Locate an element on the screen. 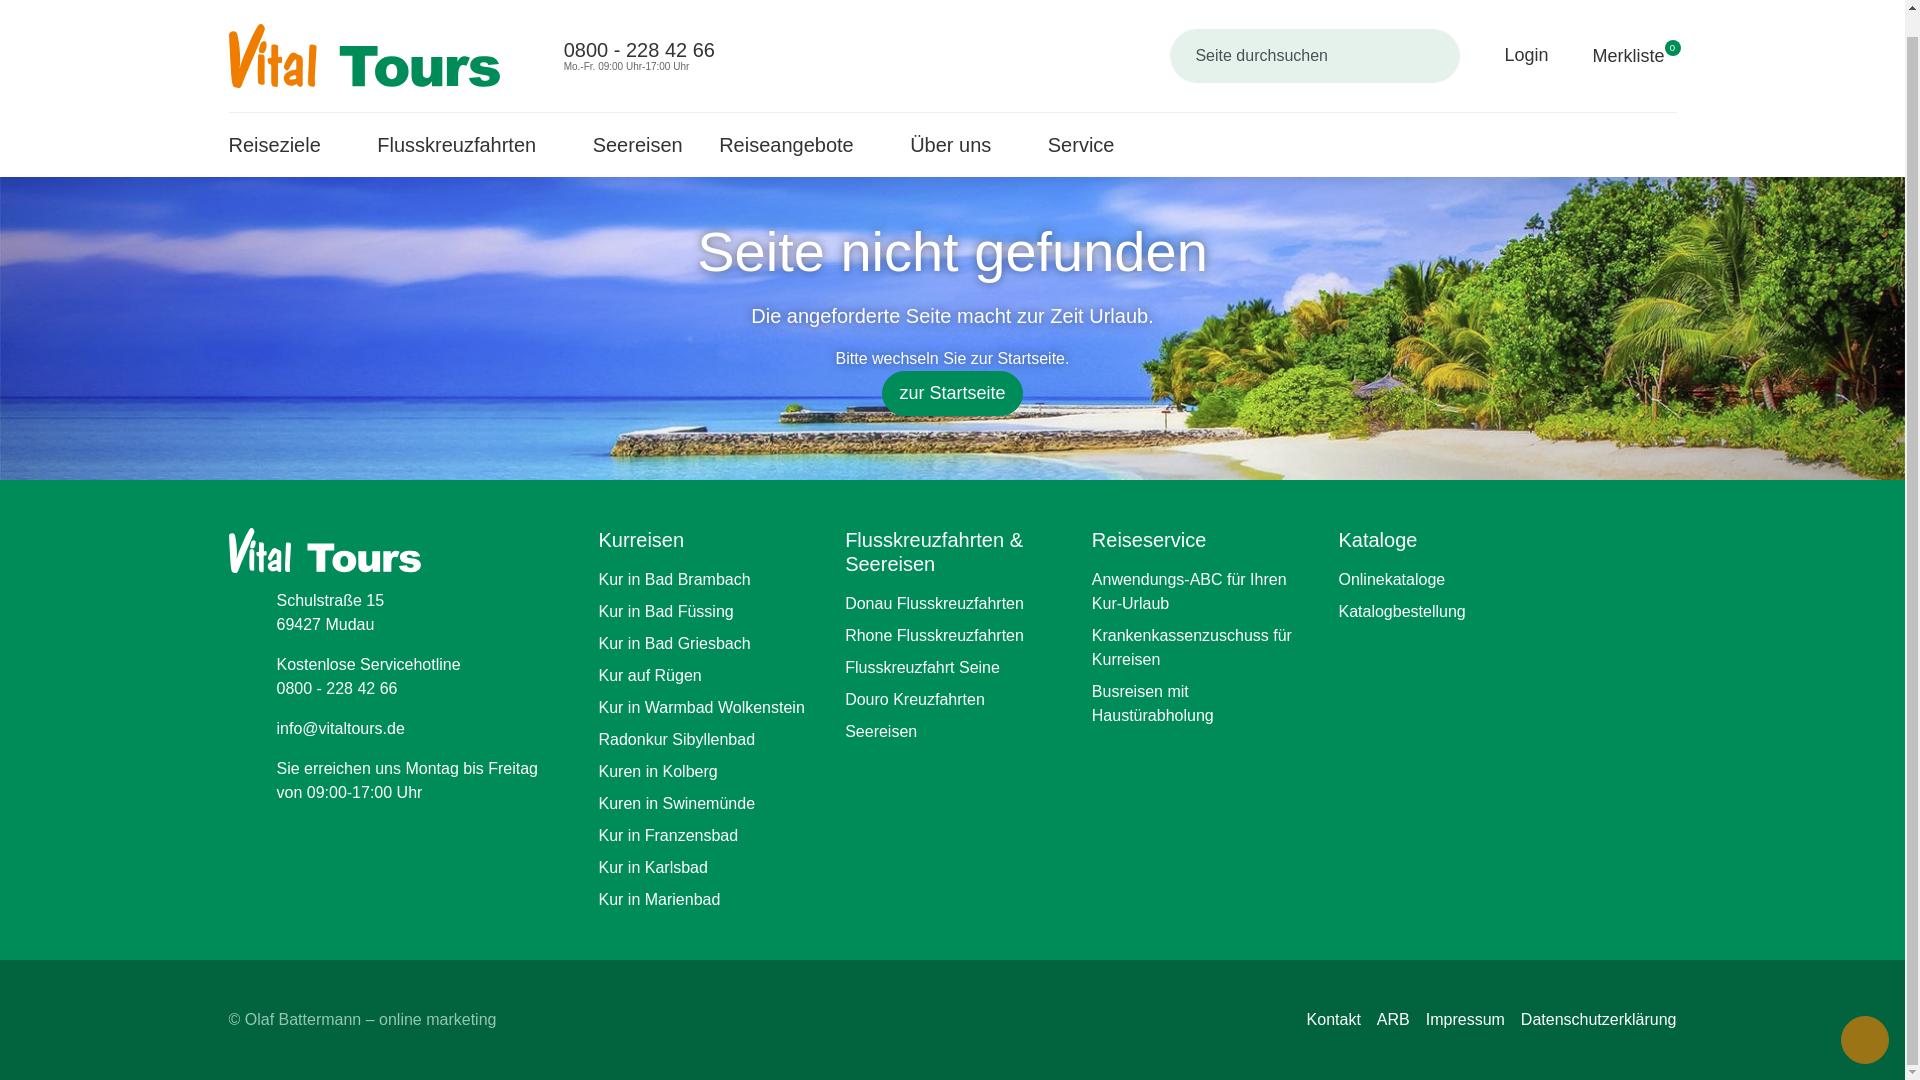 The height and width of the screenshot is (1080, 1920). Reiseziele is located at coordinates (466, 122).